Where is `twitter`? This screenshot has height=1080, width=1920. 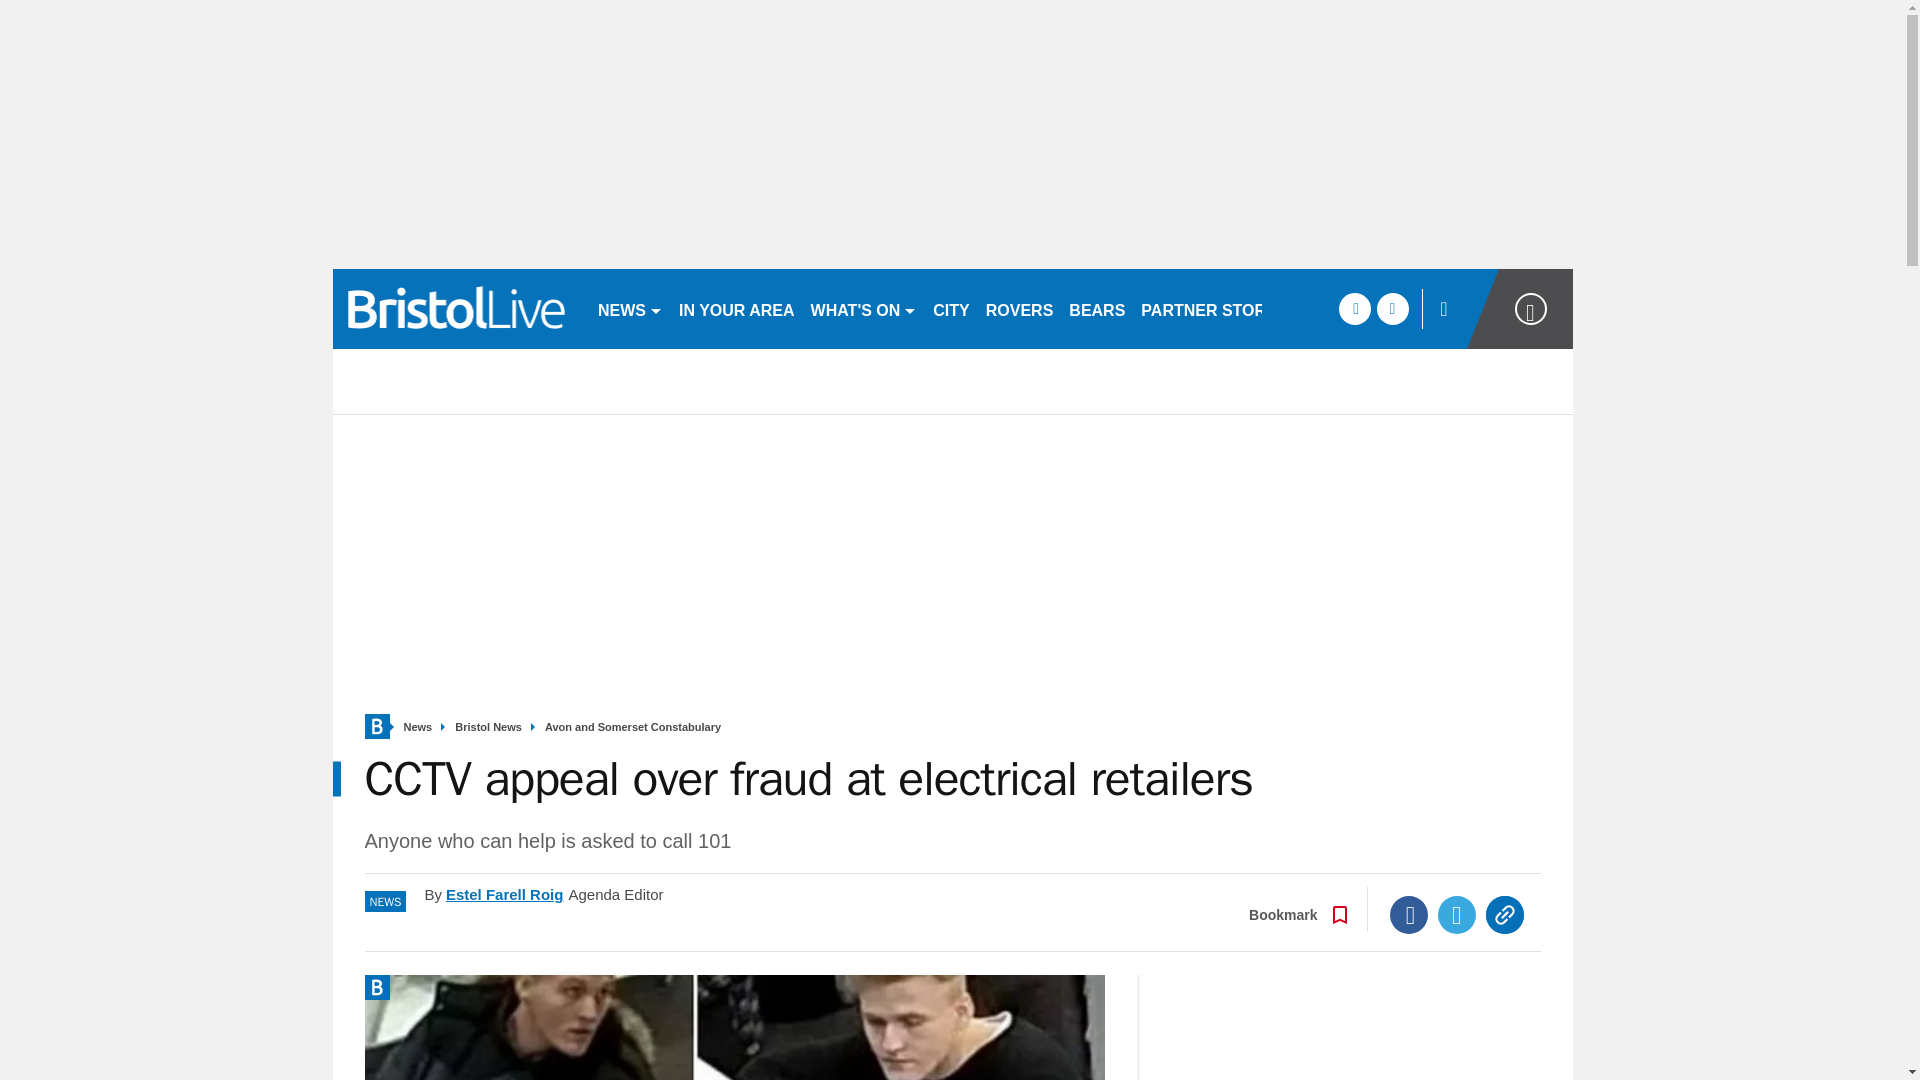 twitter is located at coordinates (1392, 308).